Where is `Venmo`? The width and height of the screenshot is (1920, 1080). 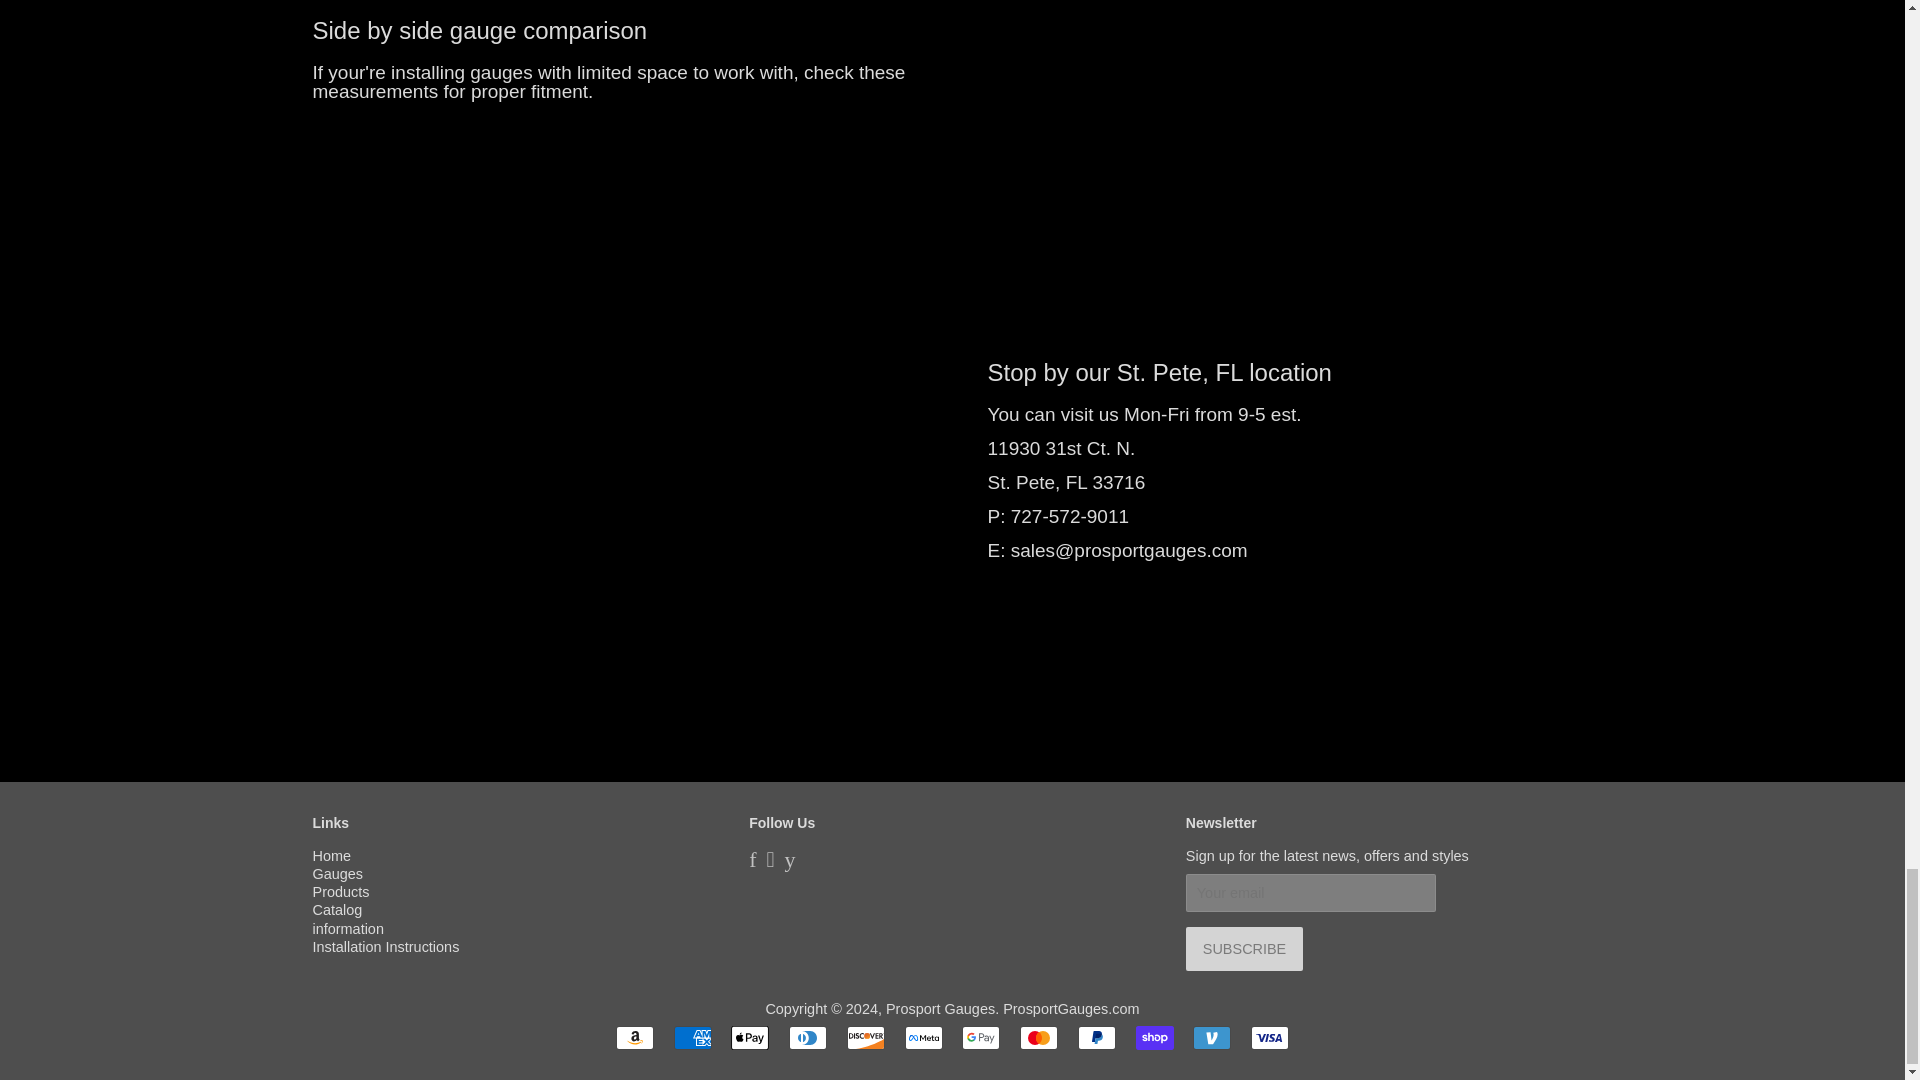 Venmo is located at coordinates (1211, 1038).